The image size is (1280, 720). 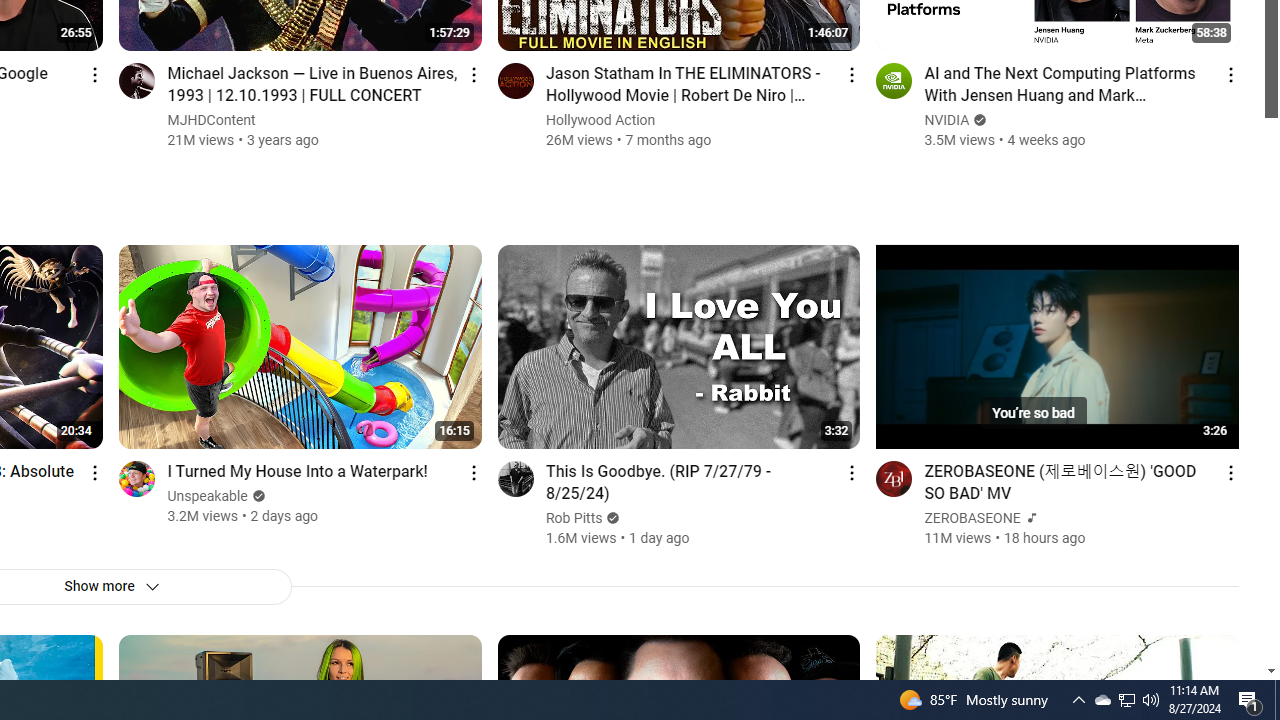 What do you see at coordinates (208, 496) in the screenshot?
I see `Unspeakable` at bounding box center [208, 496].